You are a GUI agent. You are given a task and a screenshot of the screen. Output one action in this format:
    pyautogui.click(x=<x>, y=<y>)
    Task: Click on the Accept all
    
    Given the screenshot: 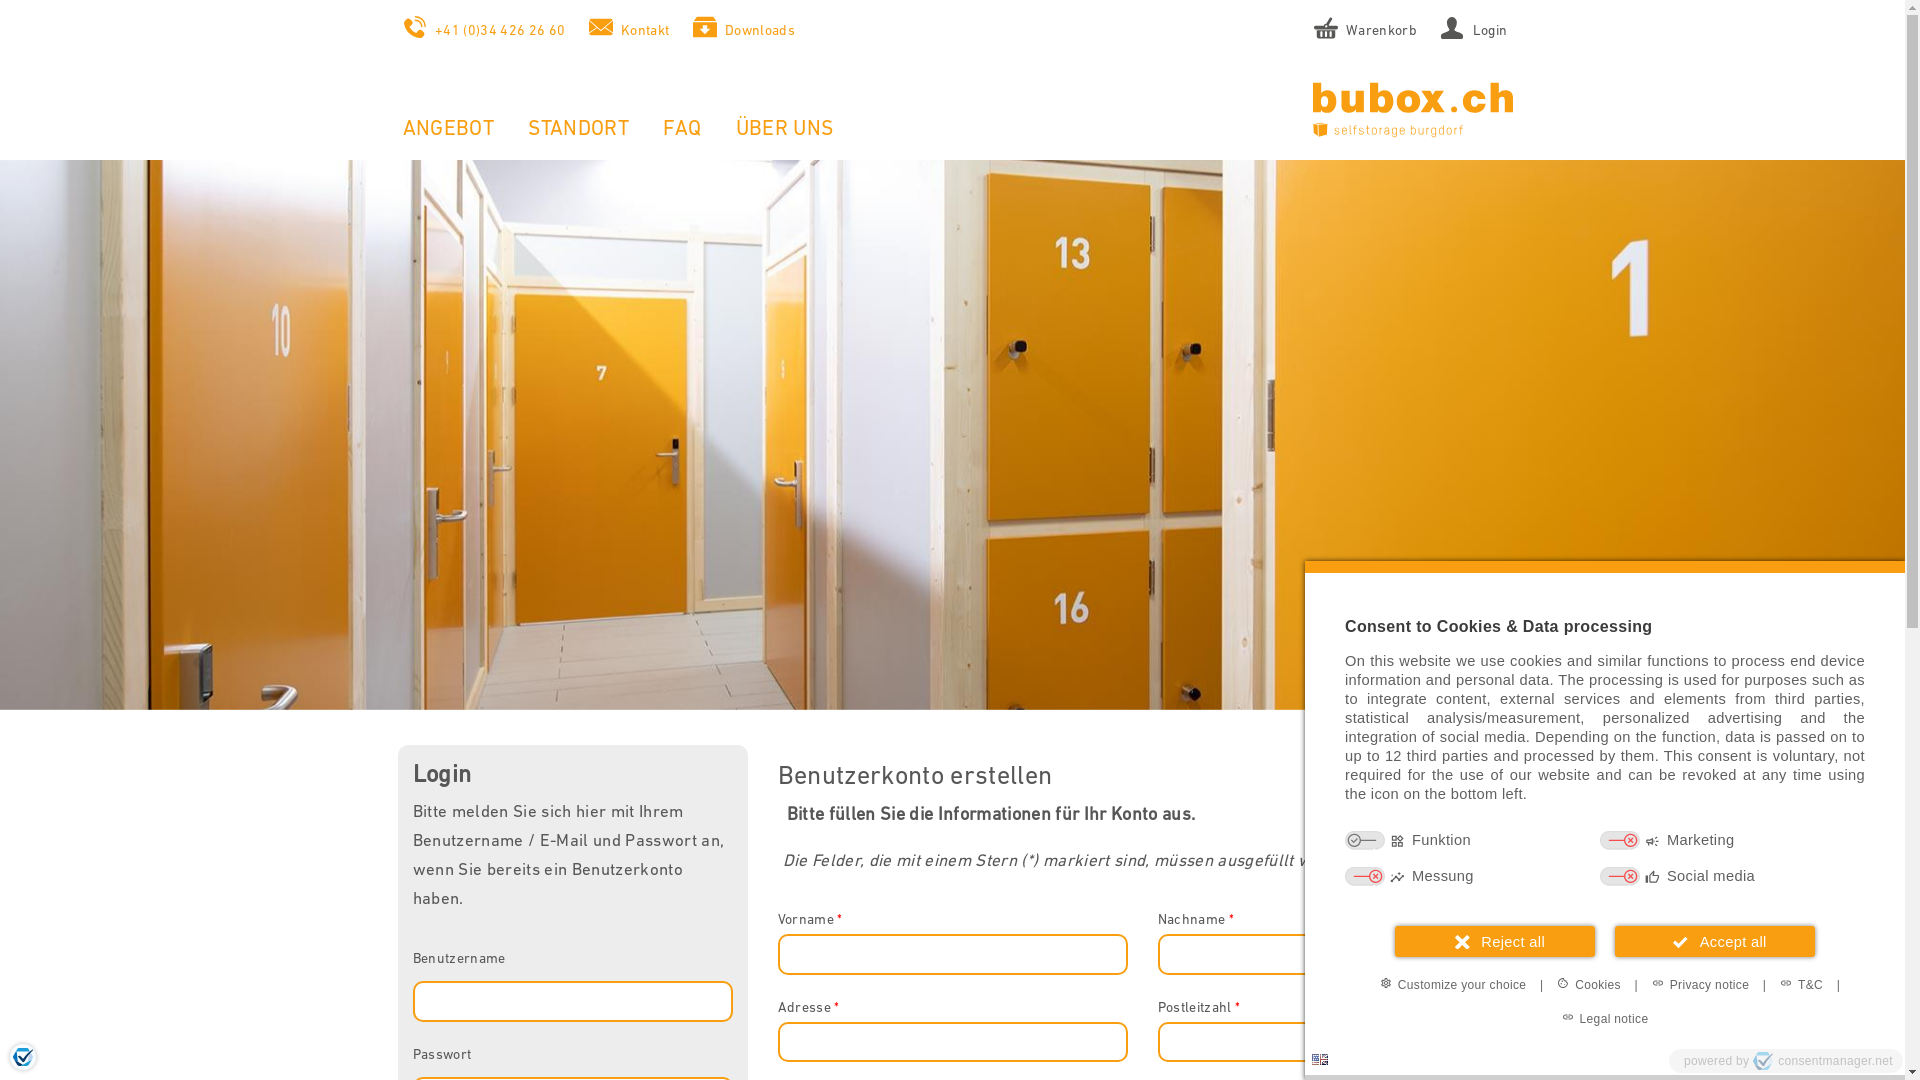 What is the action you would take?
    pyautogui.click(x=1715, y=942)
    